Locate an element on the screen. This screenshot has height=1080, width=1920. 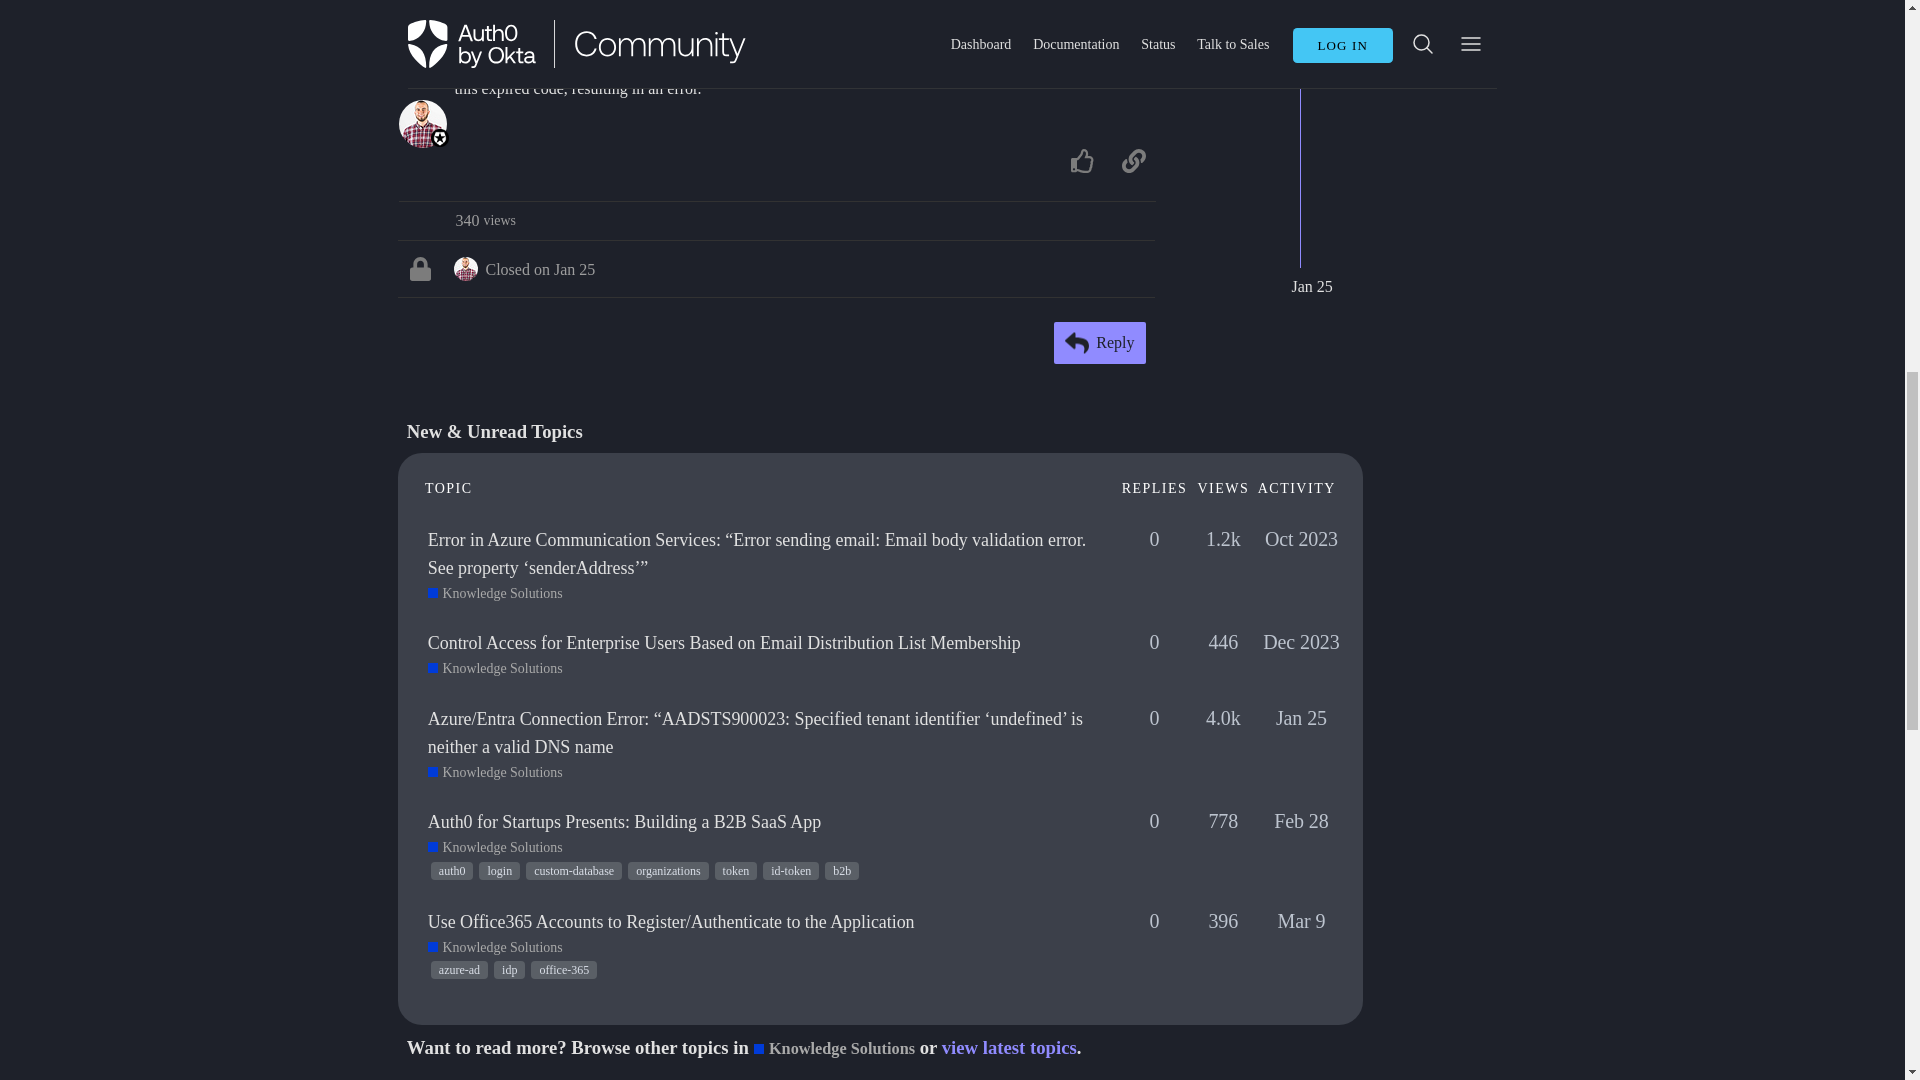
Reply is located at coordinates (1100, 342).